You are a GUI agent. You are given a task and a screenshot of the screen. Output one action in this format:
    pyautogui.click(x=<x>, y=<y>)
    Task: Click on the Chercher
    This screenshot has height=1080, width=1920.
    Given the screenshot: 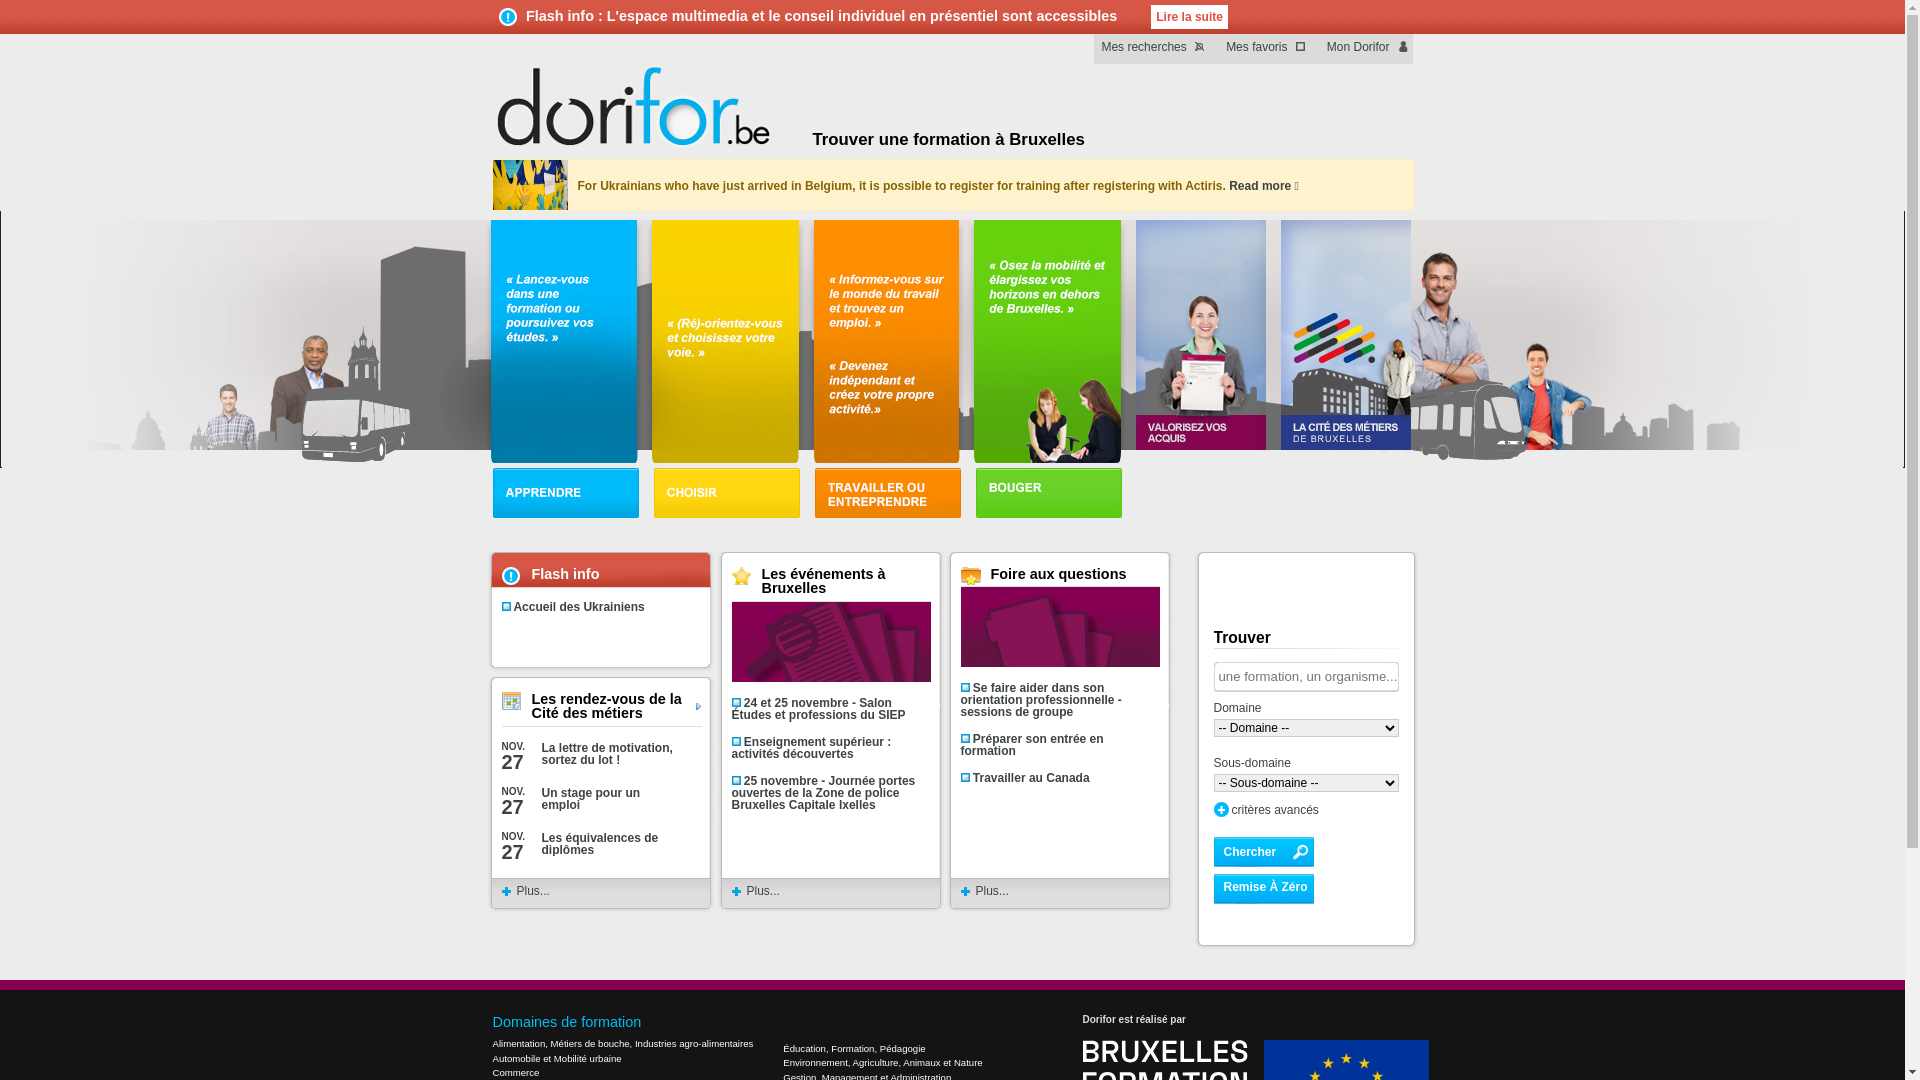 What is the action you would take?
    pyautogui.click(x=1264, y=852)
    